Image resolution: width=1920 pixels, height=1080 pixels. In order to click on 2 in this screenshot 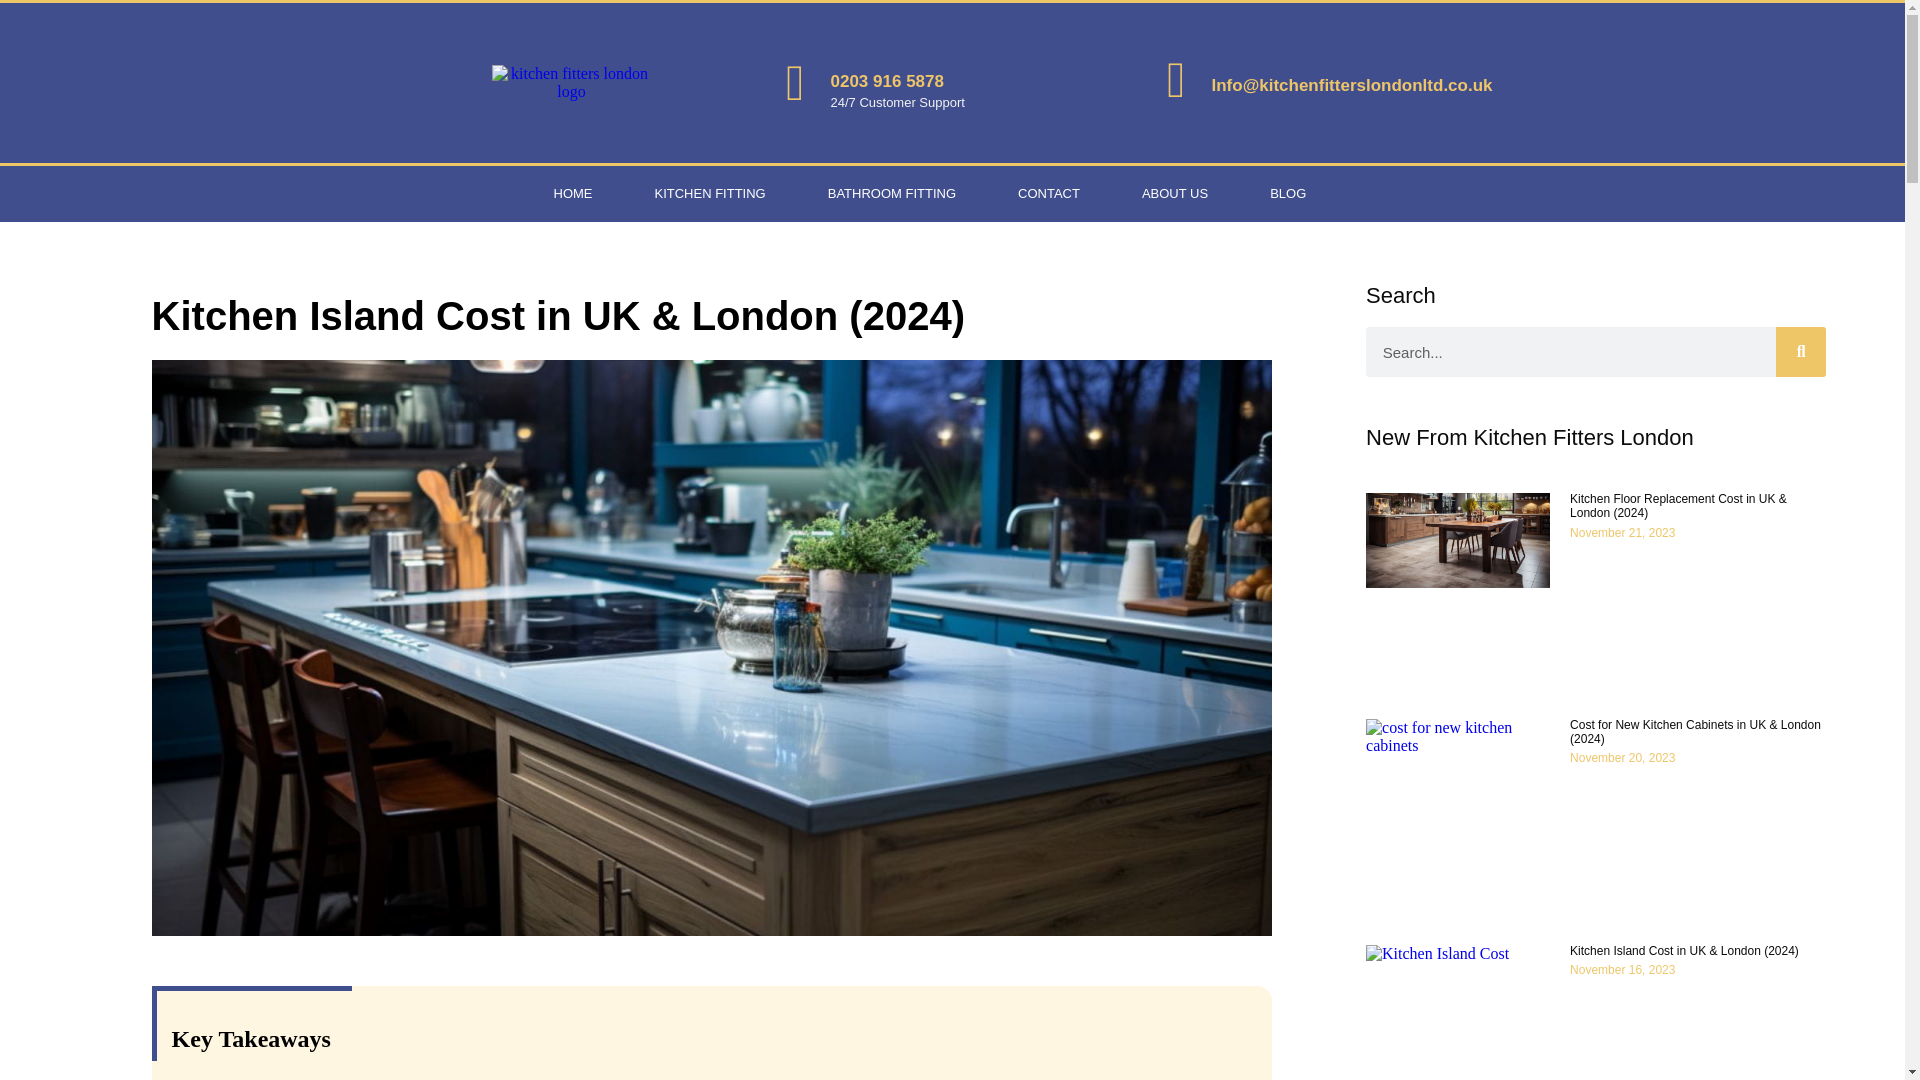, I will do `click(572, 82)`.